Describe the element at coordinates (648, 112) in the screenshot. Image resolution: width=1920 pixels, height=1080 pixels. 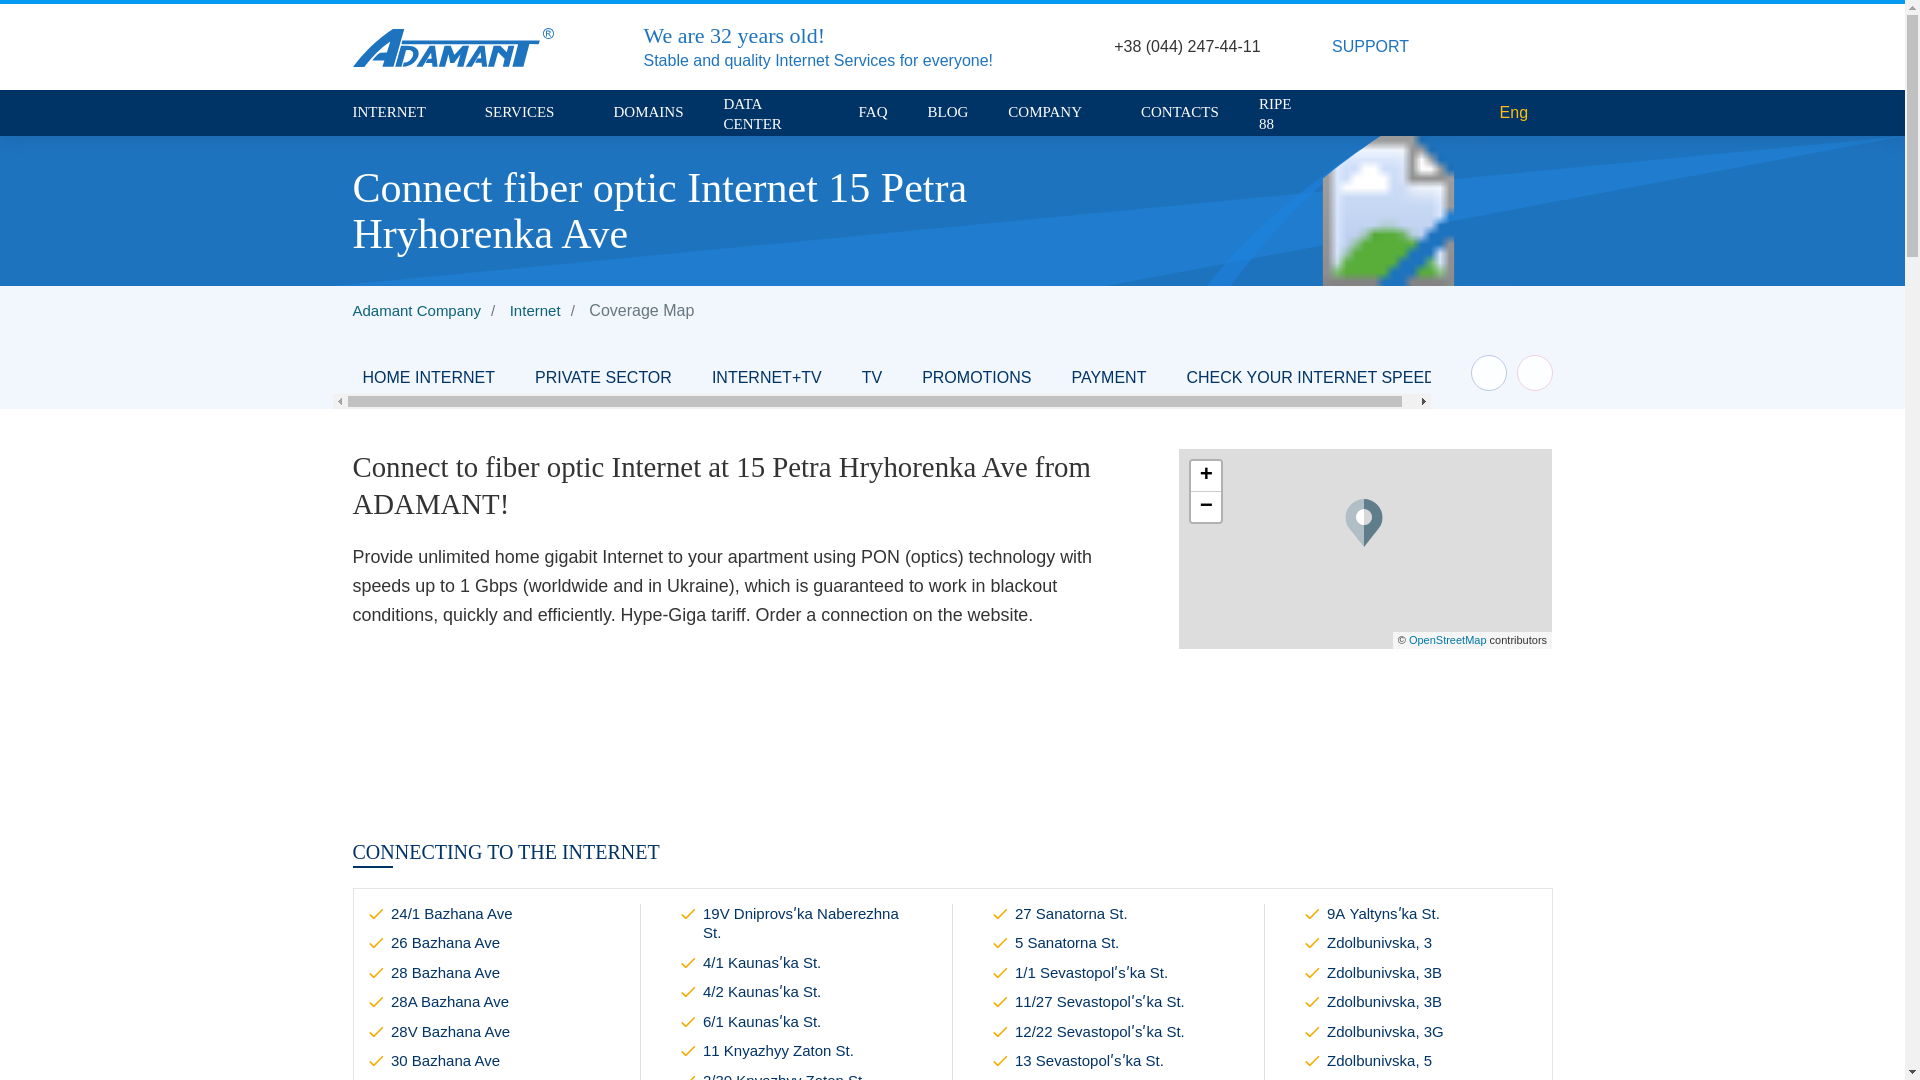
I see `DOMAINS` at that location.